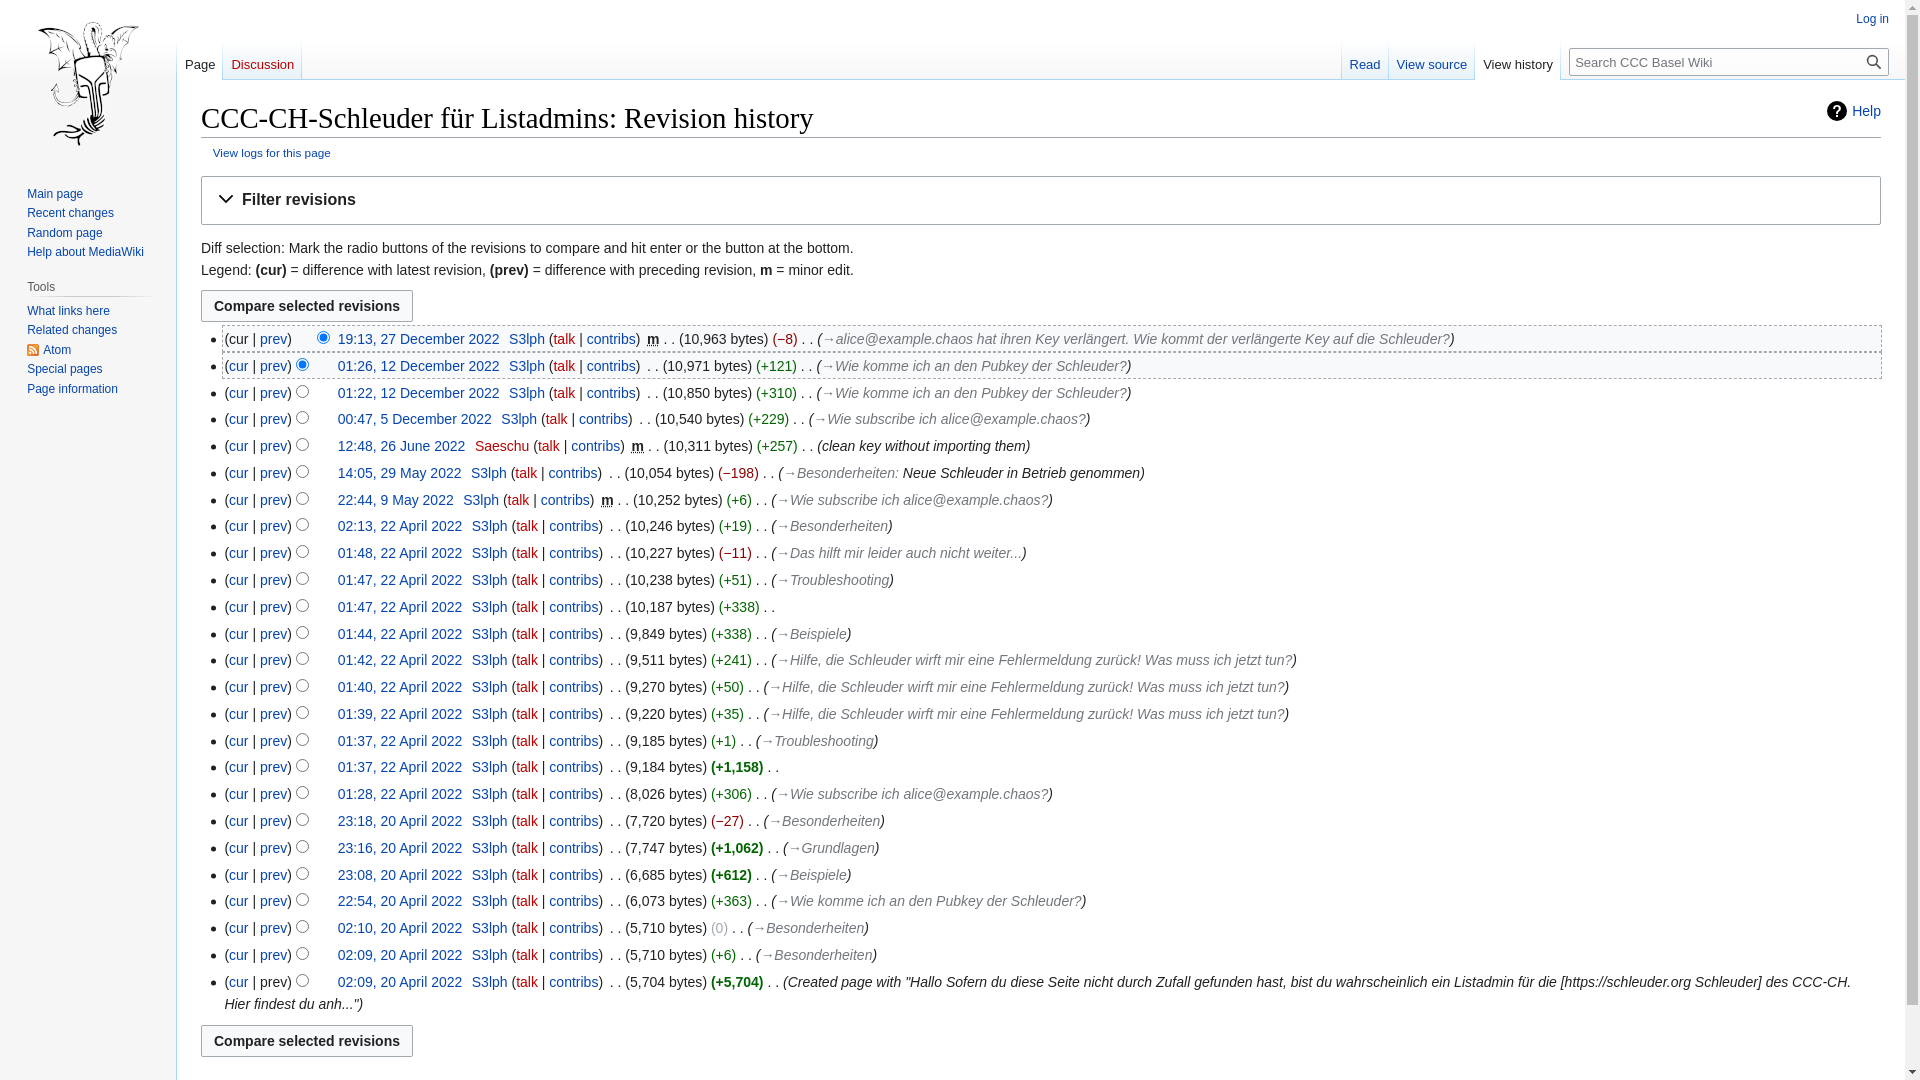  I want to click on S3lph, so click(490, 928).